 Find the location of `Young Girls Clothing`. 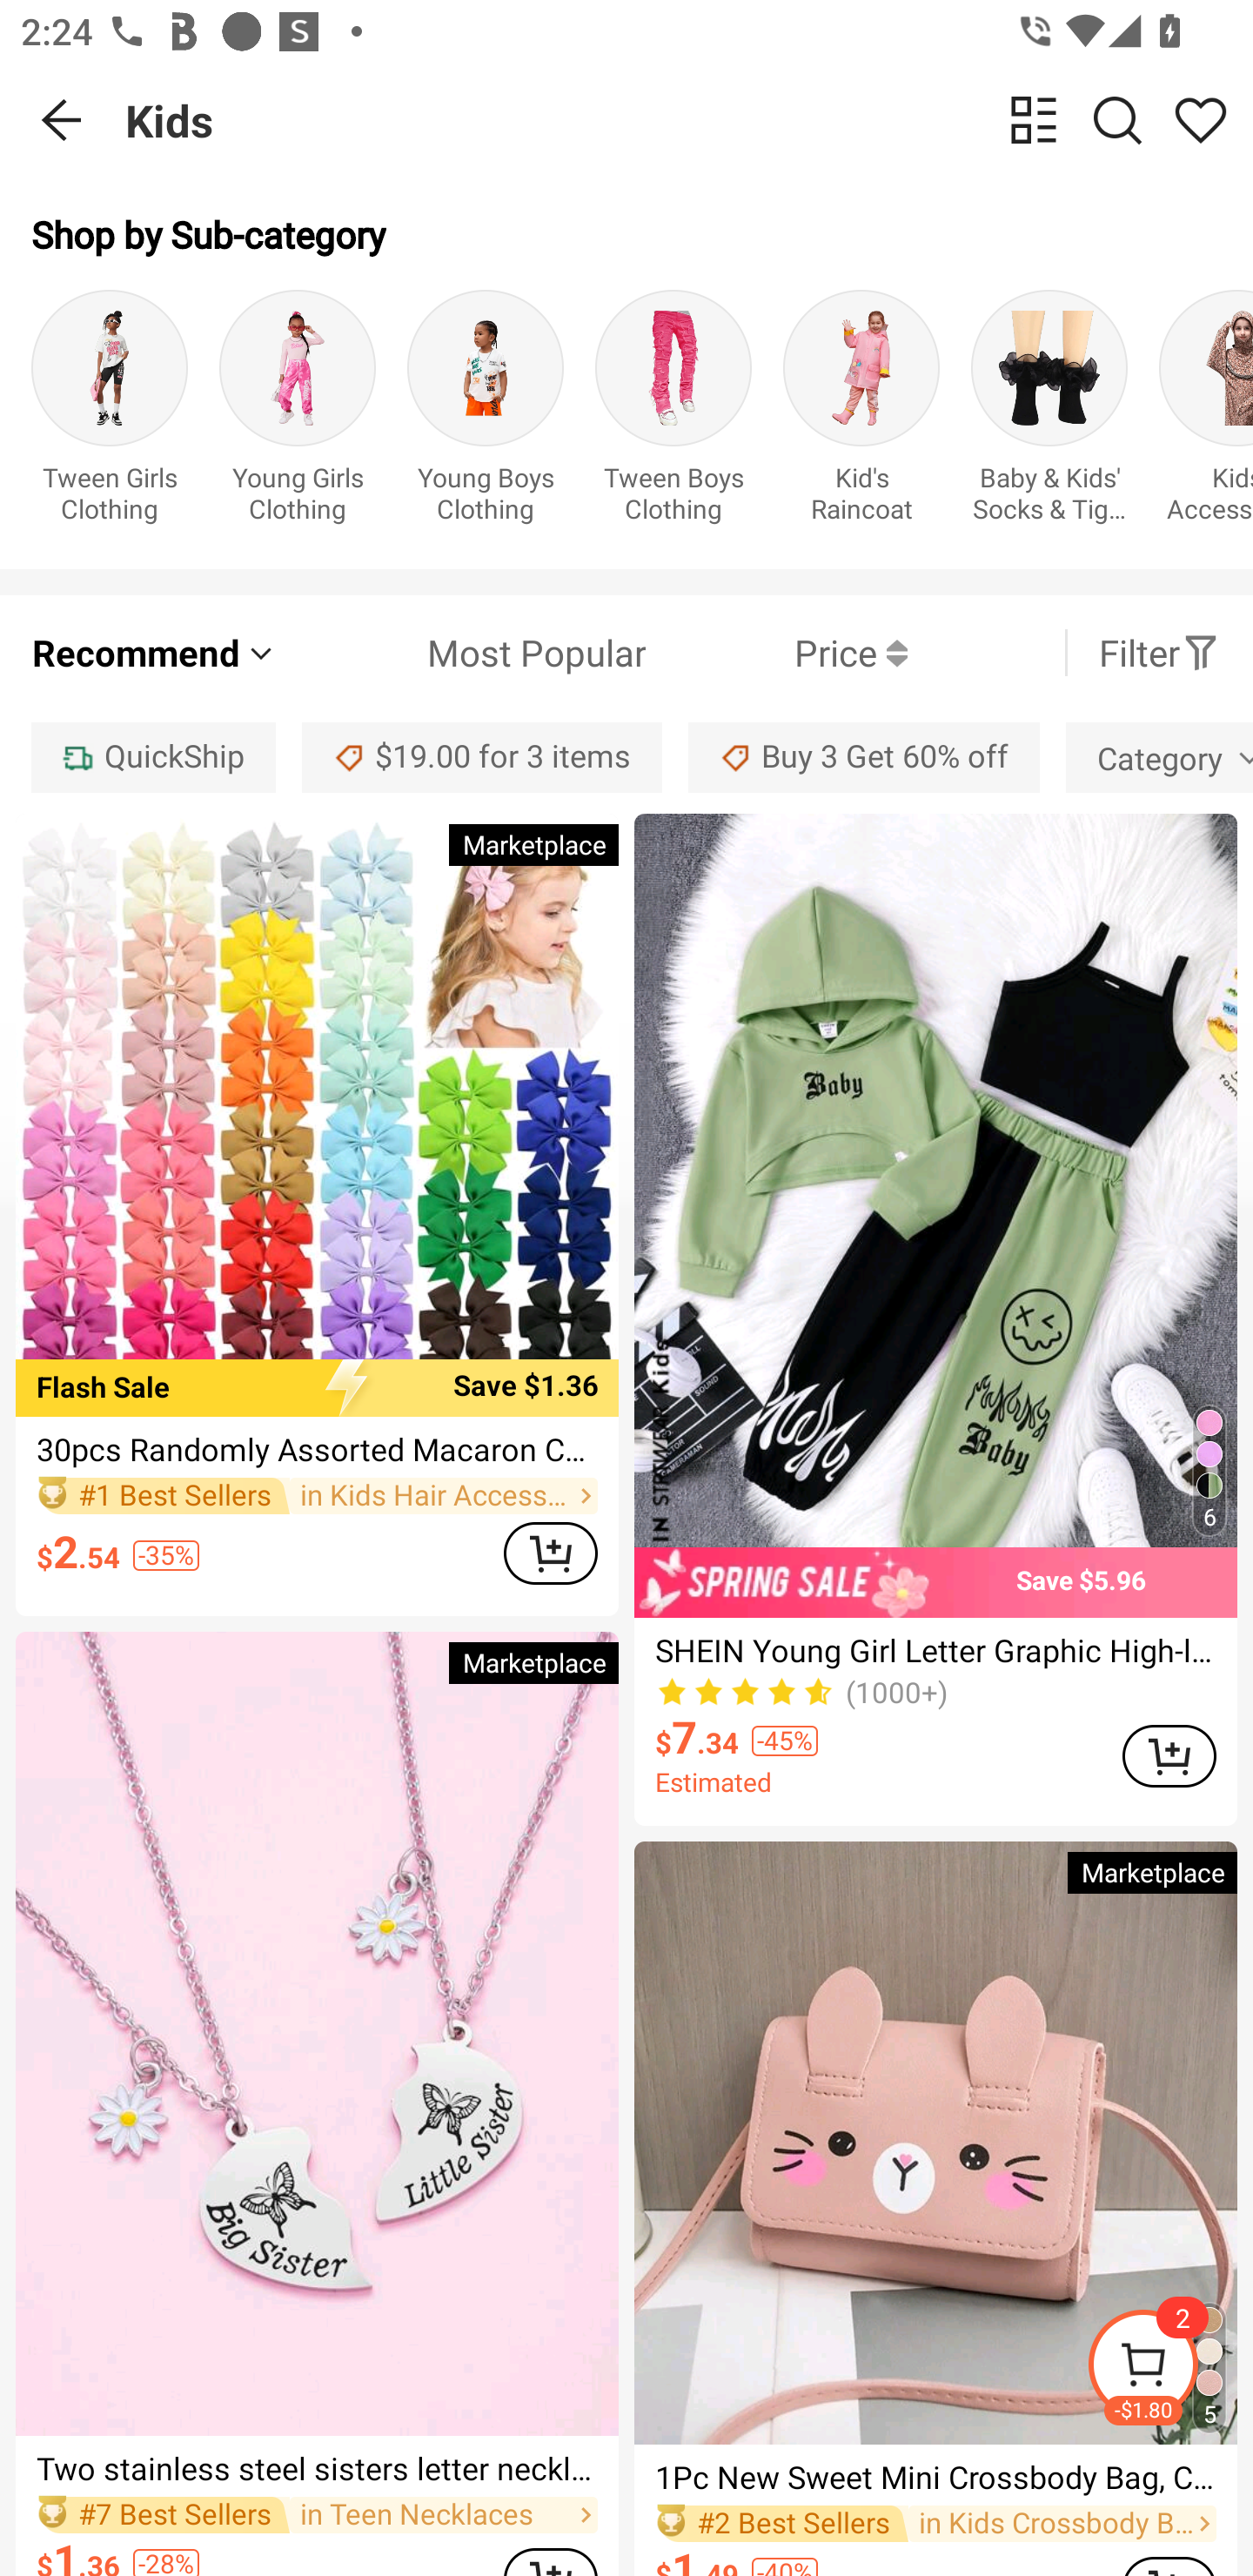

Young Girls Clothing is located at coordinates (298, 413).